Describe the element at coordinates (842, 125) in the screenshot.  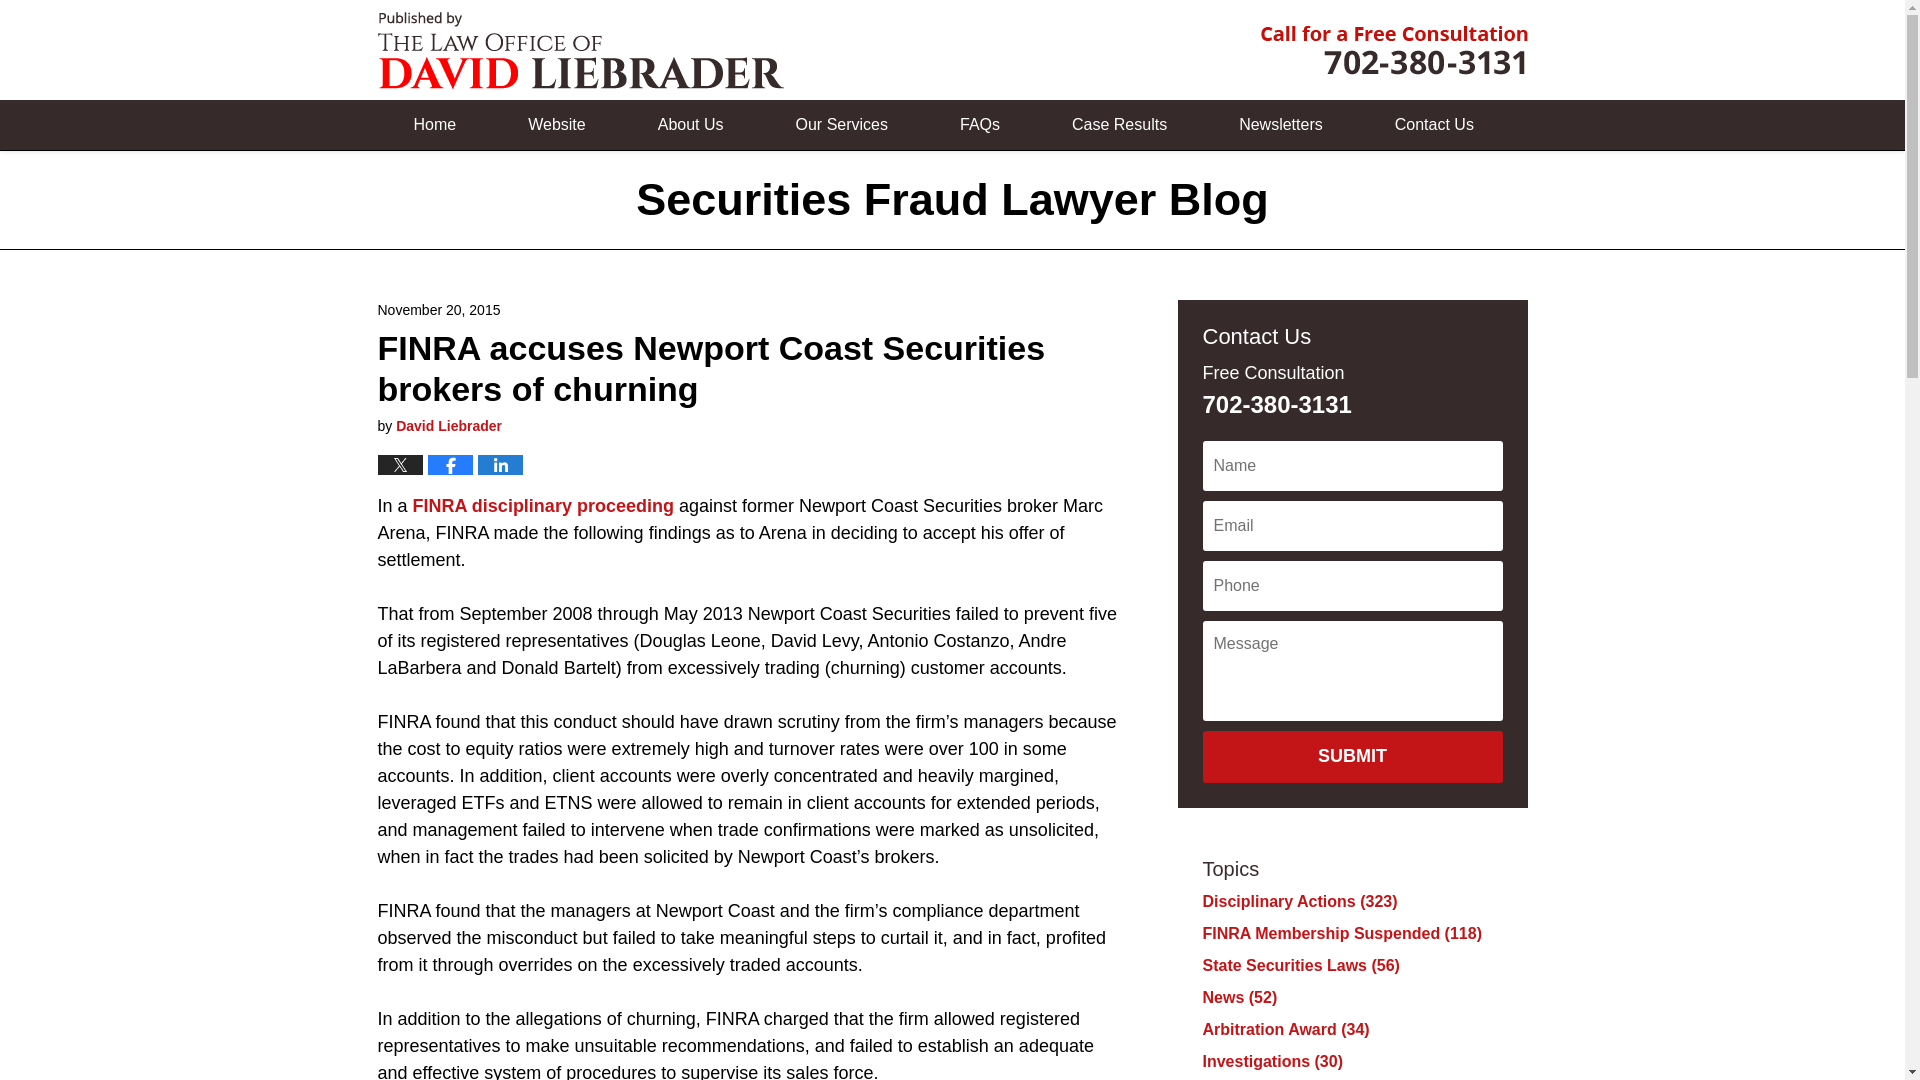
I see `Our Services` at that location.